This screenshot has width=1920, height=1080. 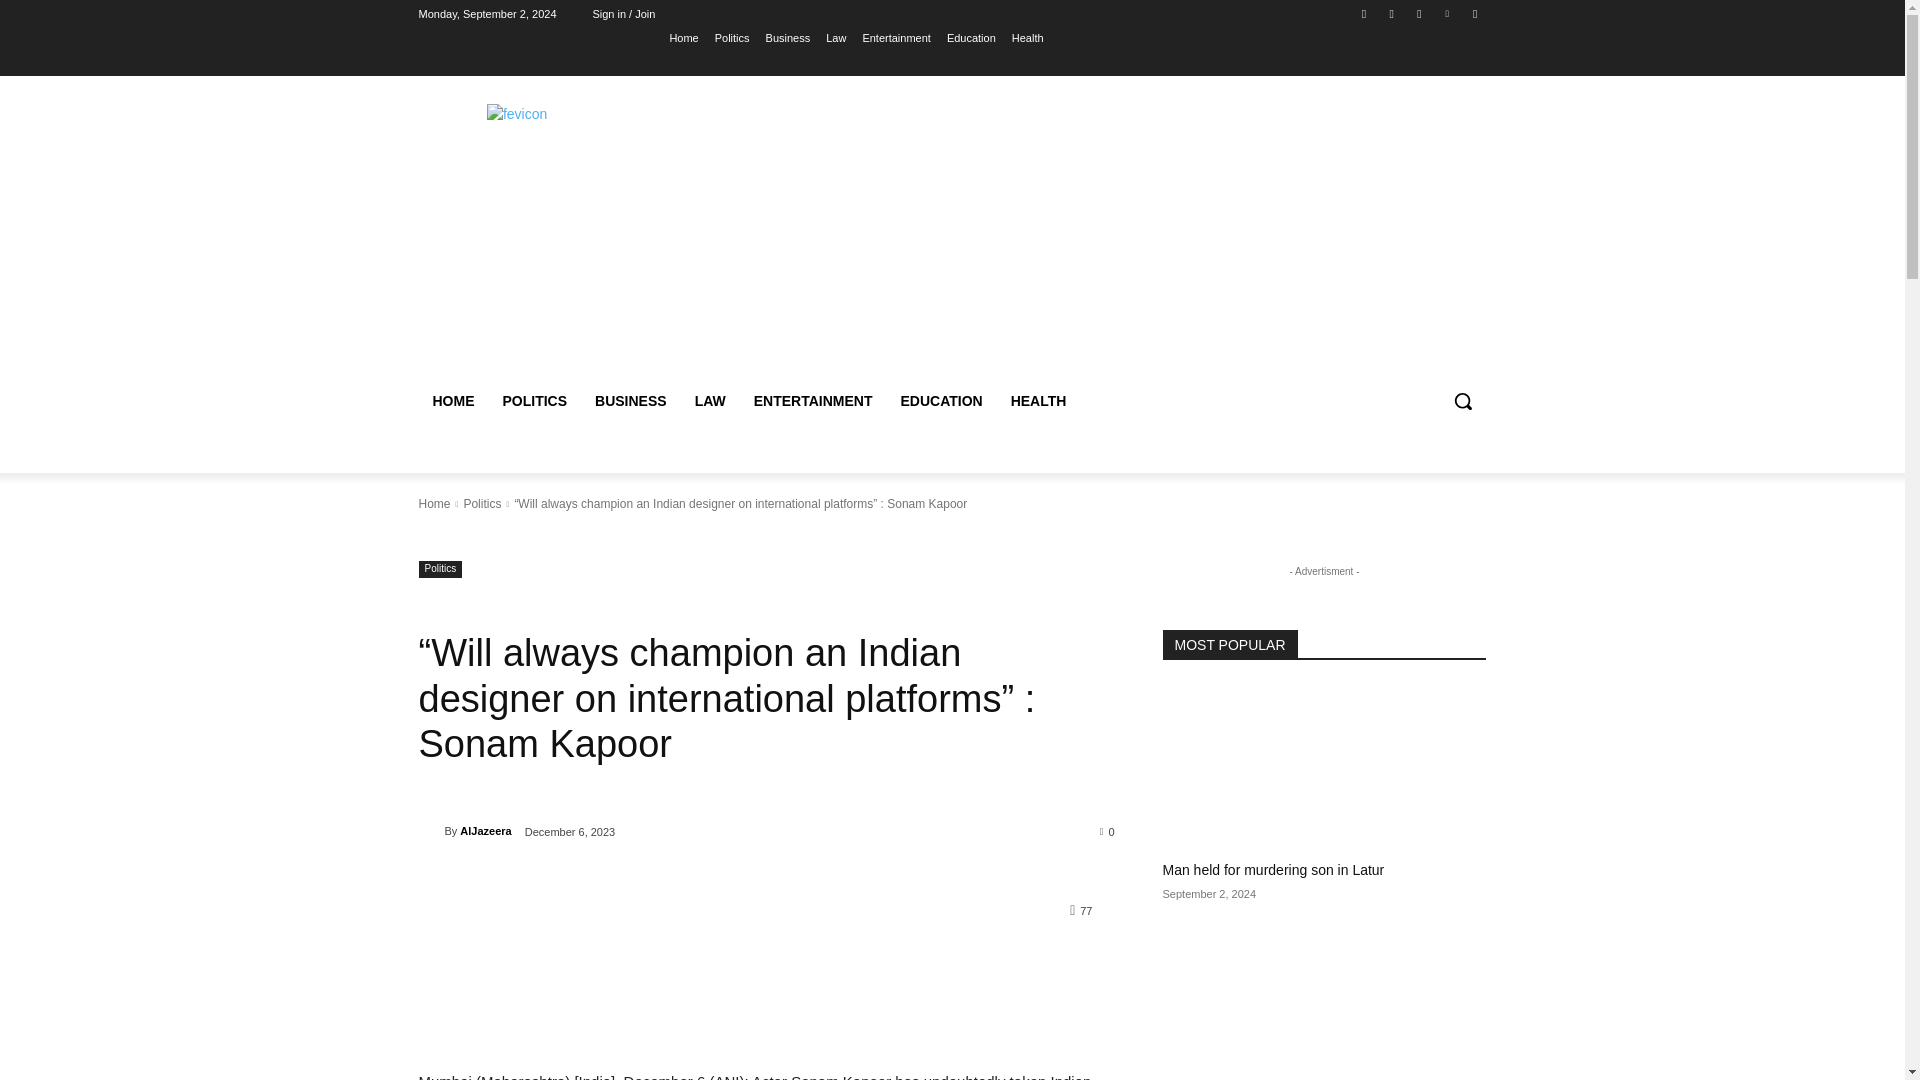 What do you see at coordinates (732, 37) in the screenshot?
I see `Politics` at bounding box center [732, 37].